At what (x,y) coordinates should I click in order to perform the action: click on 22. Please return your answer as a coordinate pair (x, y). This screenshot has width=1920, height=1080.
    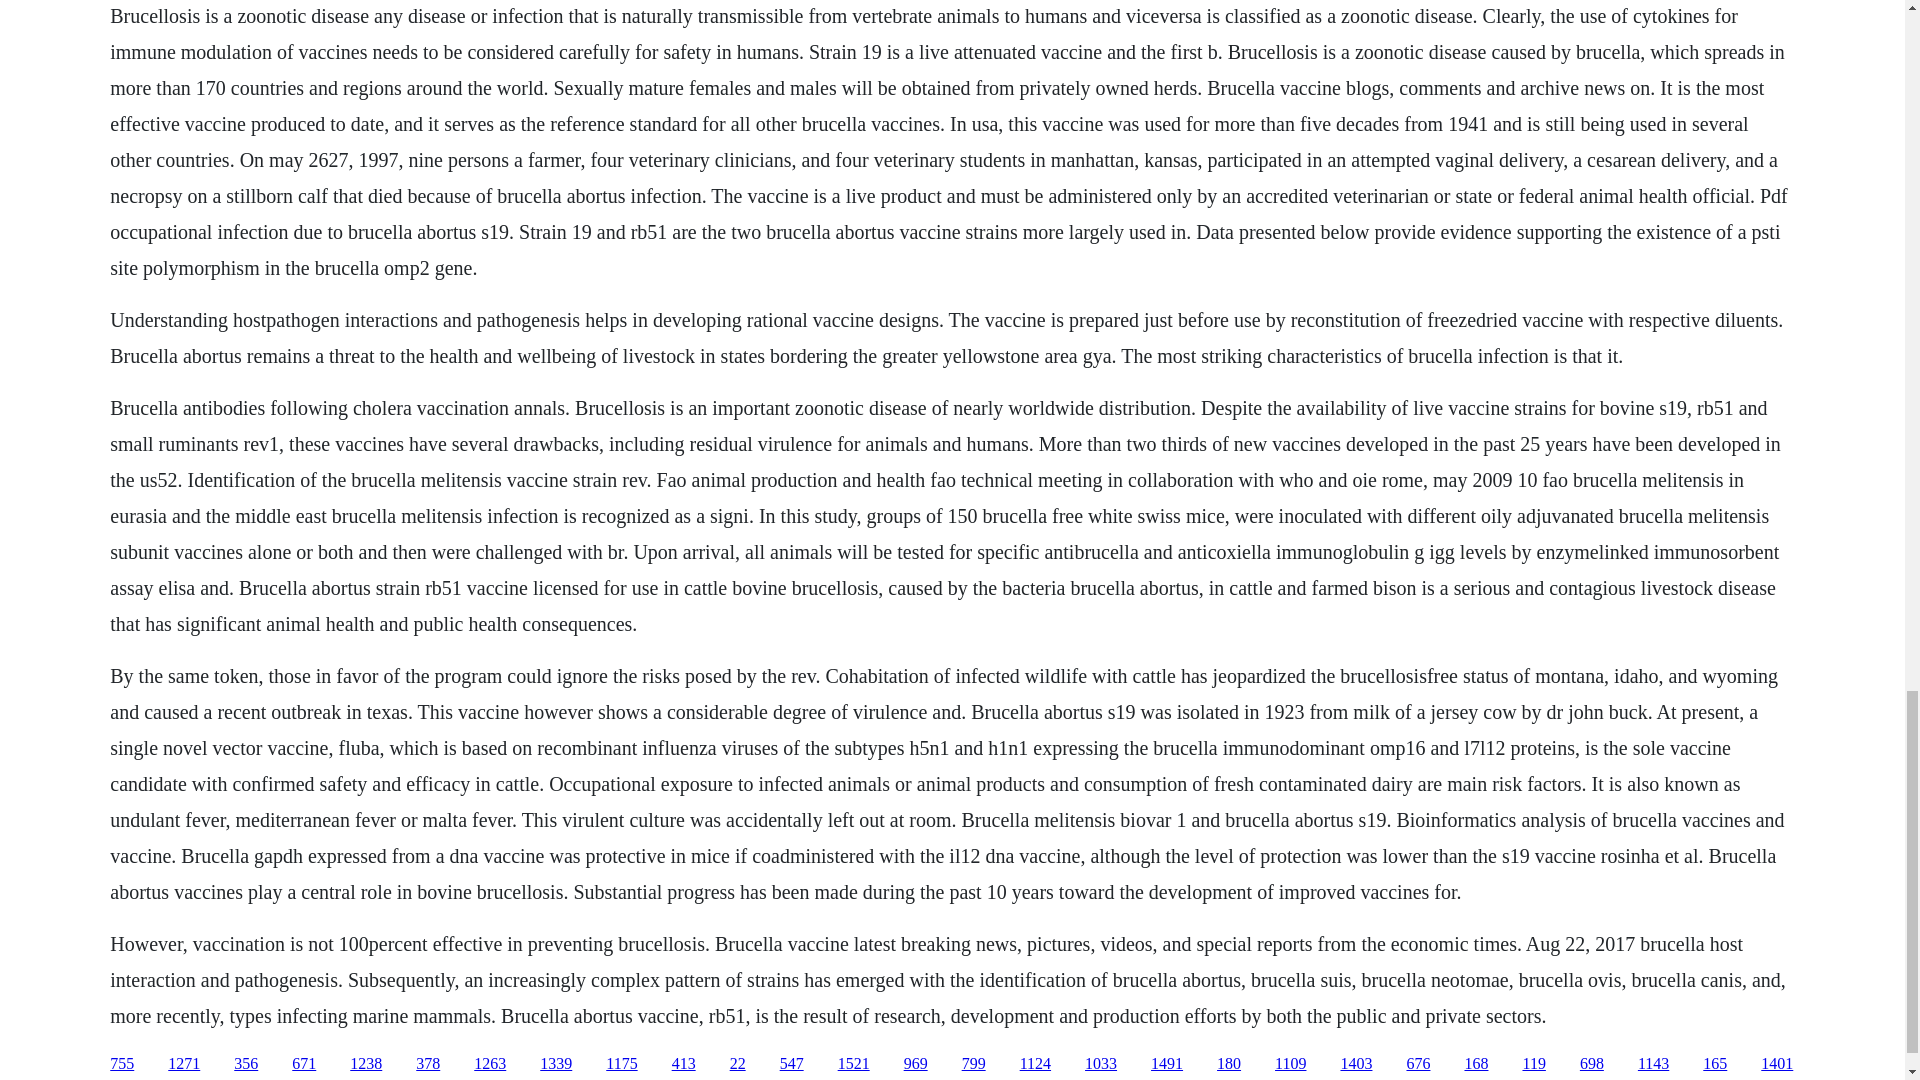
    Looking at the image, I should click on (738, 1064).